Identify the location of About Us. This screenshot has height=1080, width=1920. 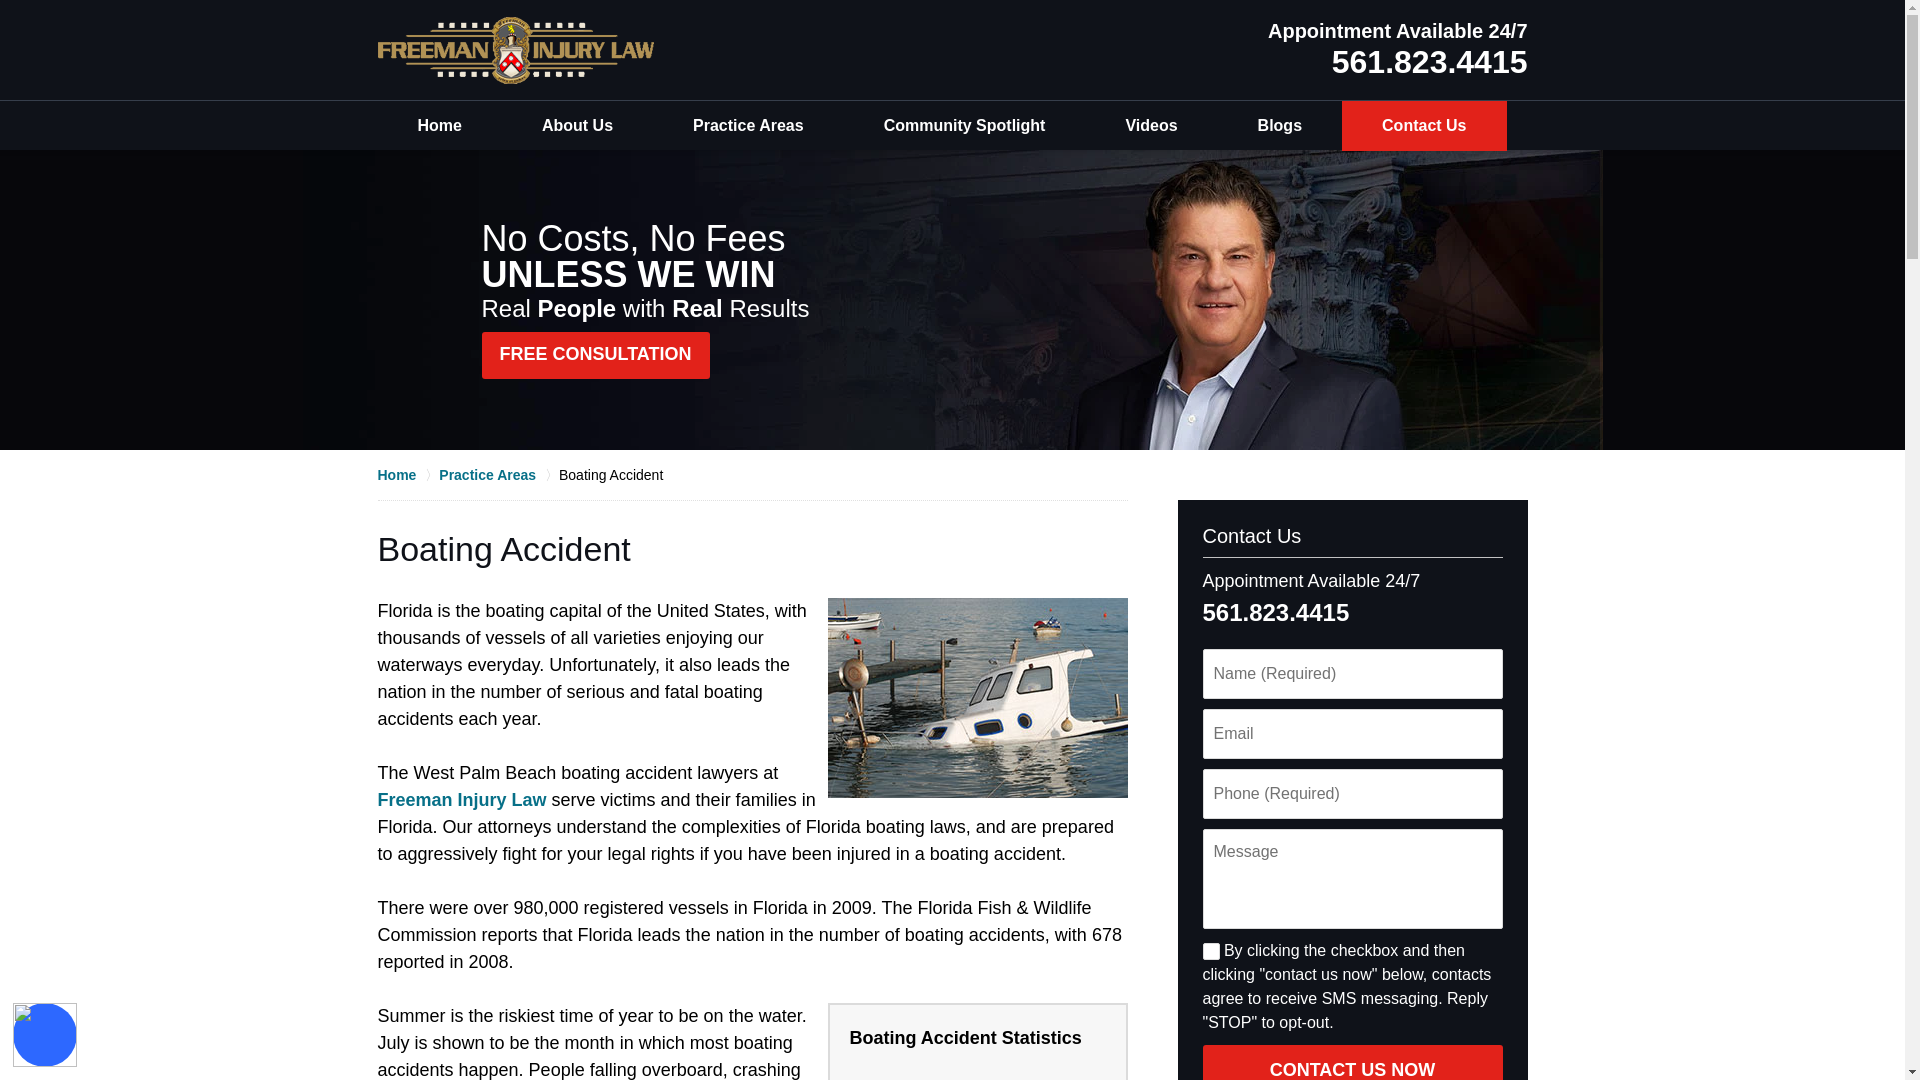
(576, 126).